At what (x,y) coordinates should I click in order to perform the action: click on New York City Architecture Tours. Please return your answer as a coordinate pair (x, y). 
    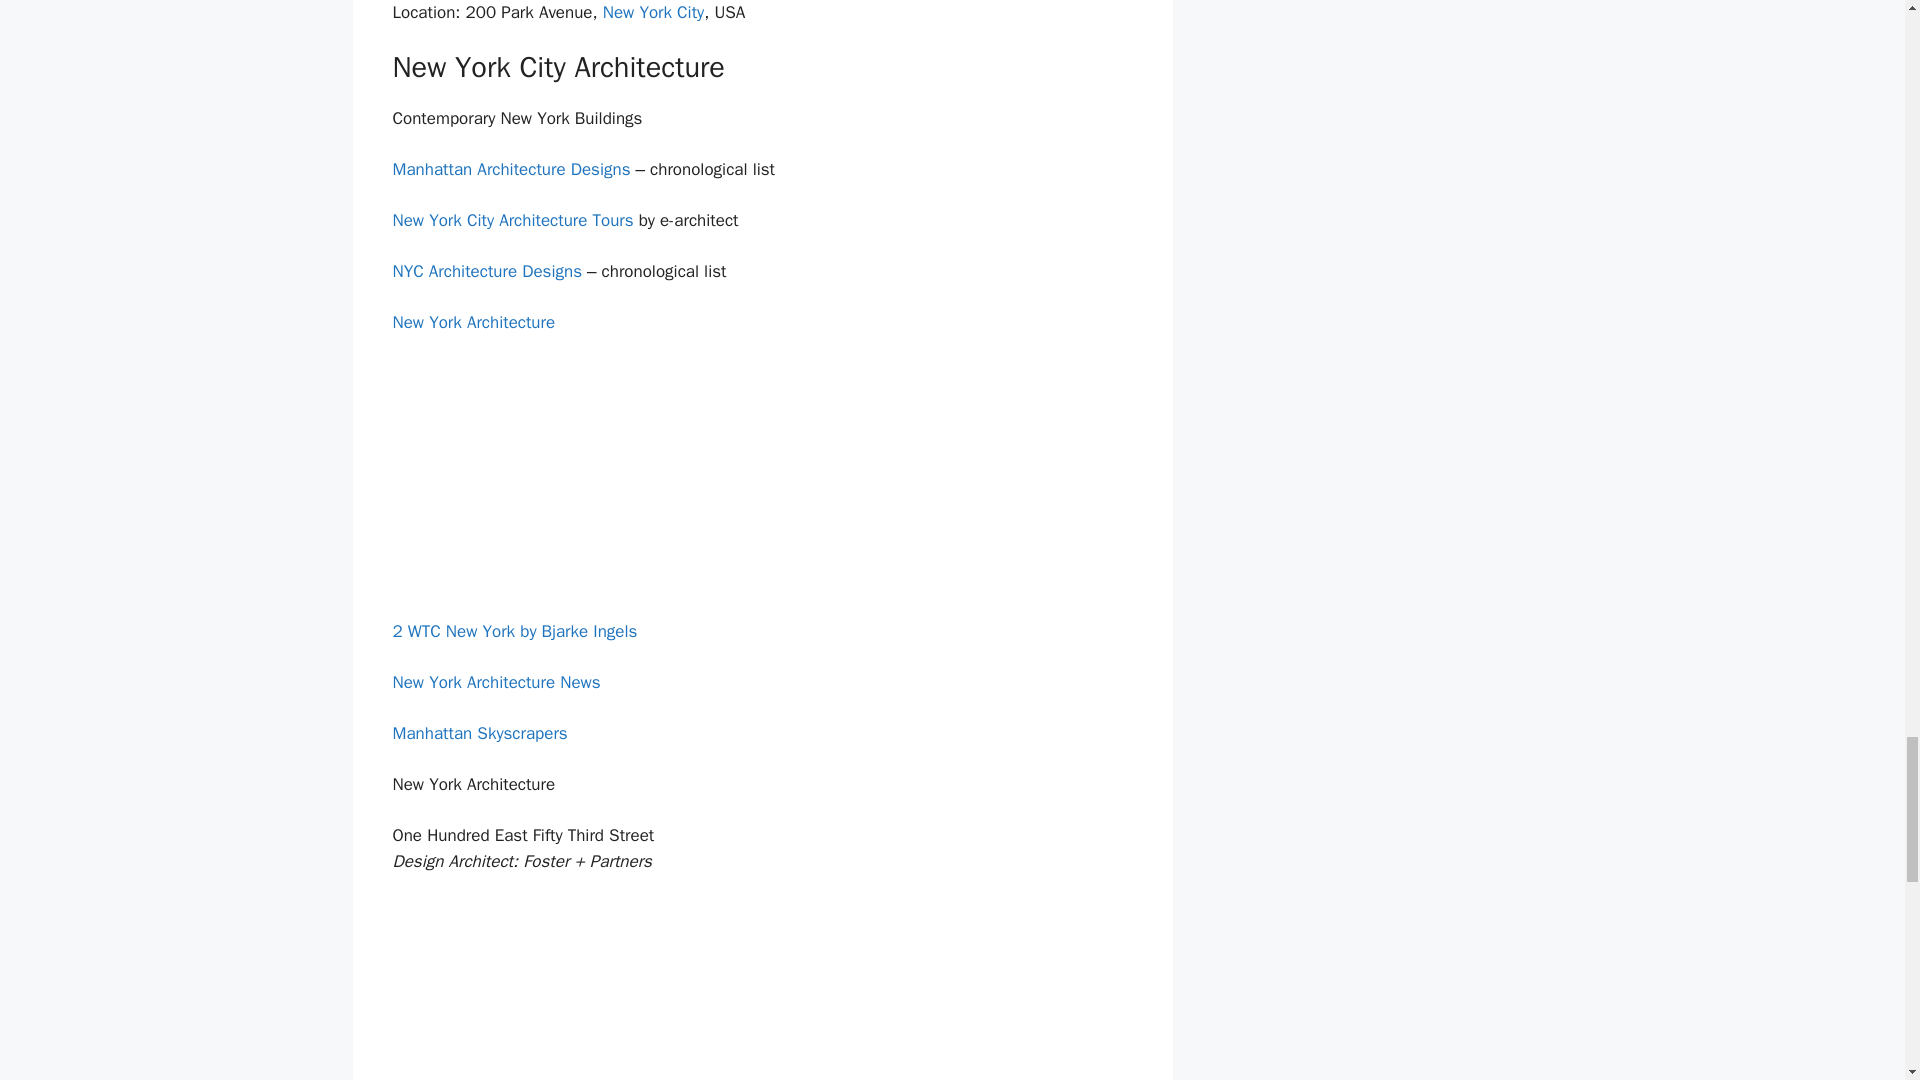
    Looking at the image, I should click on (512, 220).